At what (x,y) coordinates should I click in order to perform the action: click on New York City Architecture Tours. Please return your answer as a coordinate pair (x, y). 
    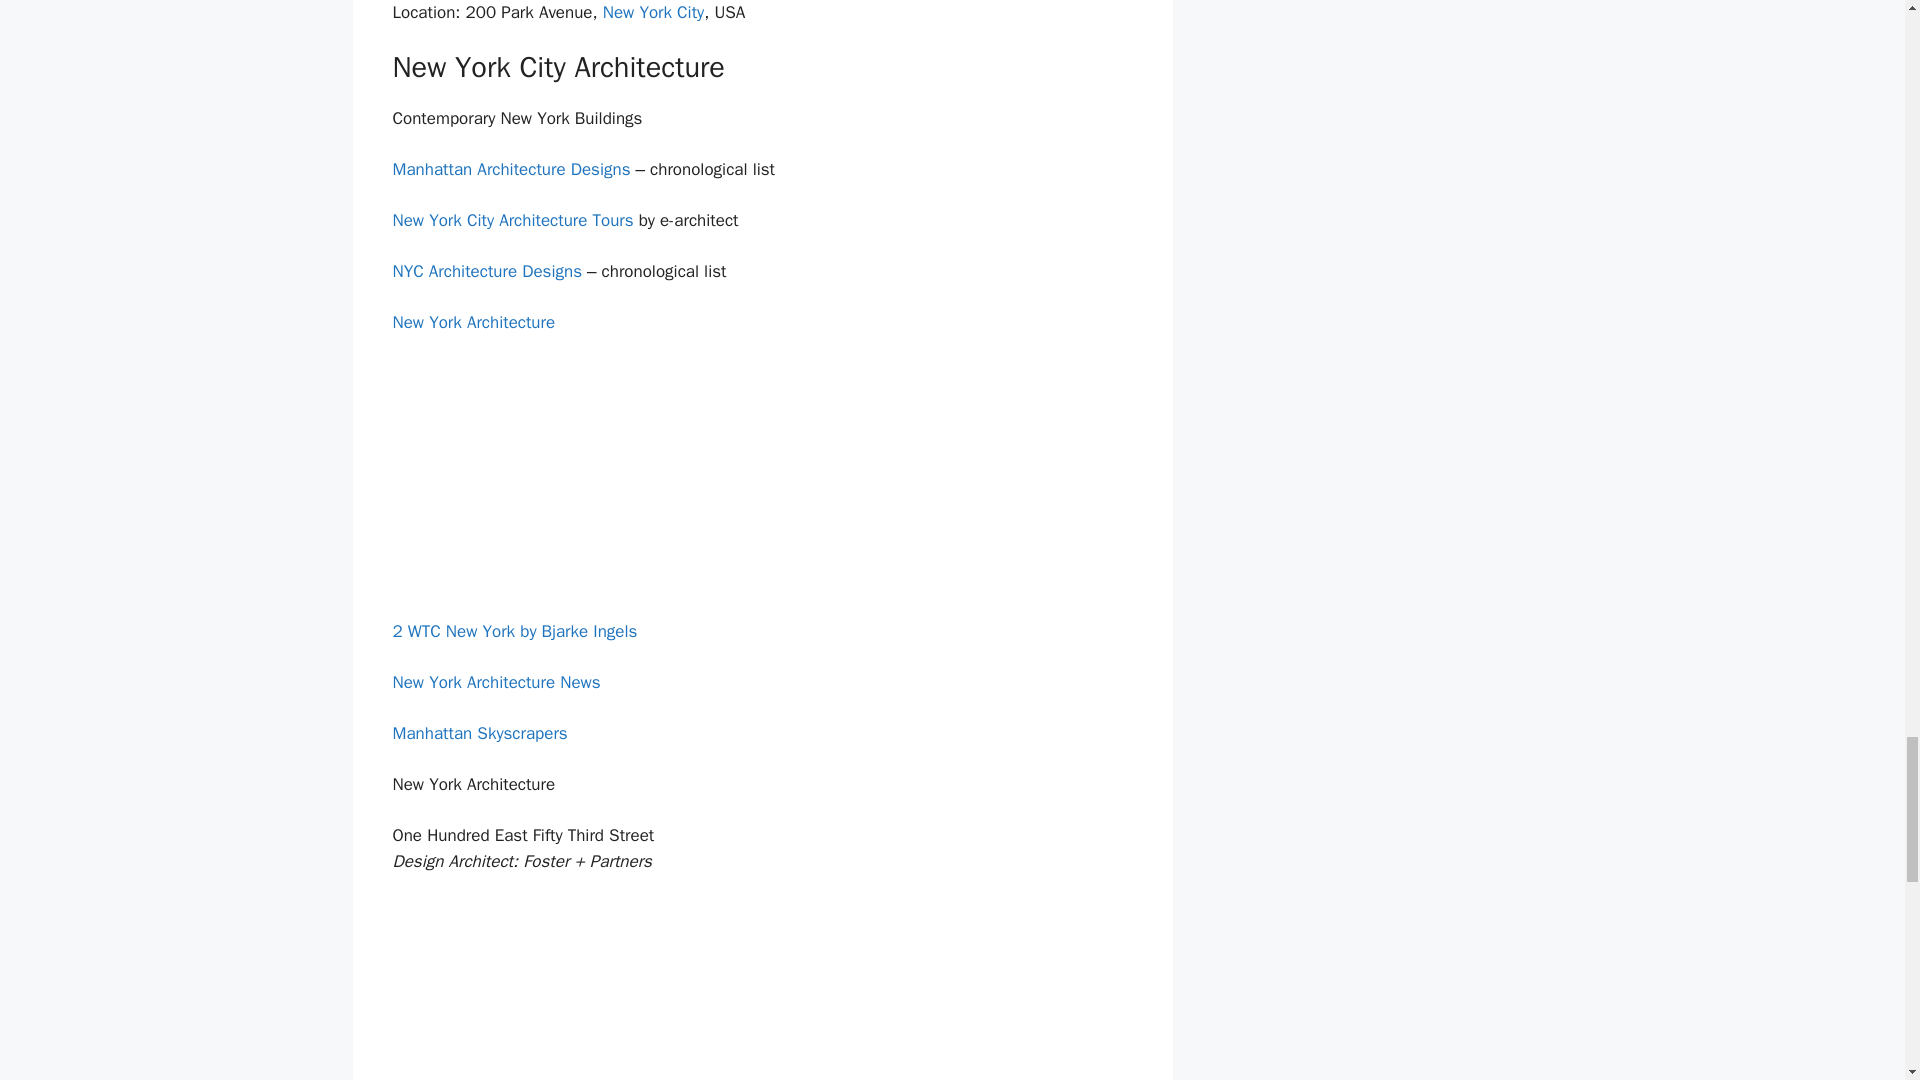
    Looking at the image, I should click on (512, 220).